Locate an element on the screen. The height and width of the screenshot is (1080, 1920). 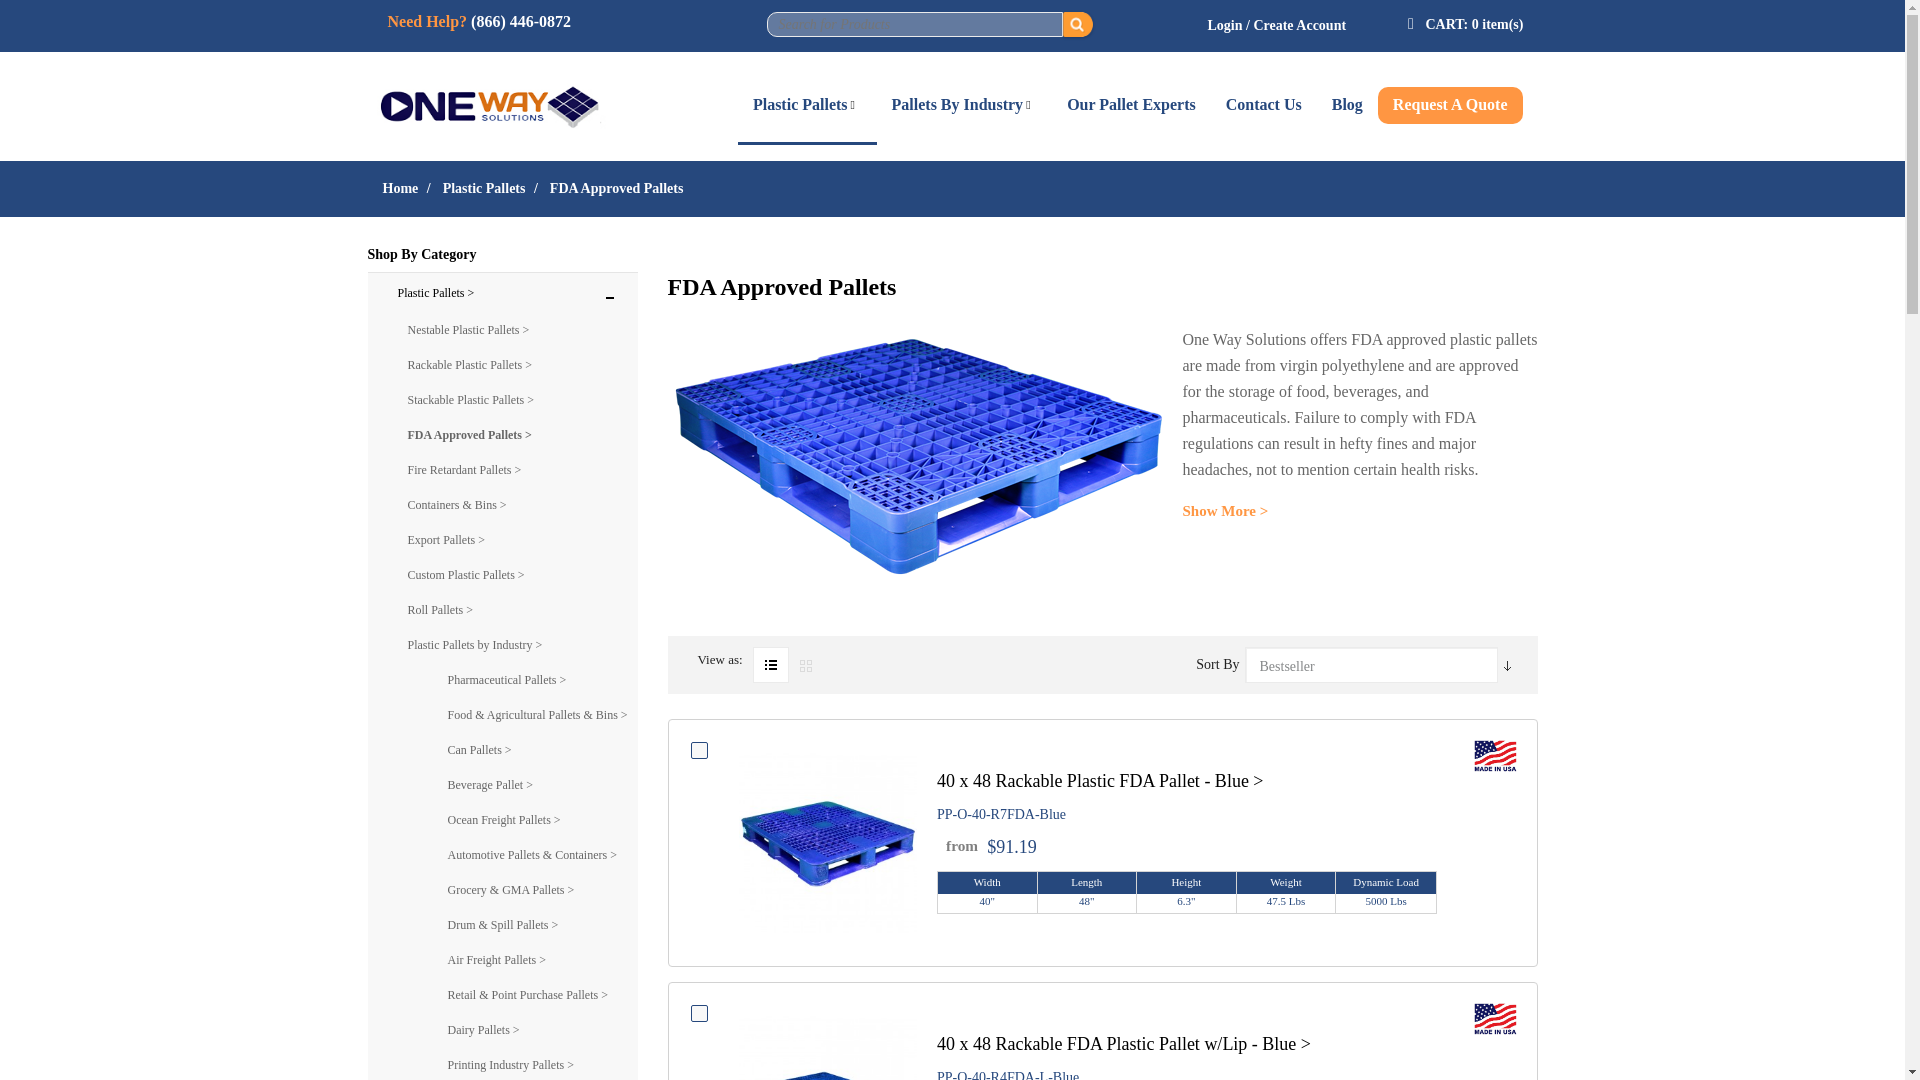
Our Pallet Experts is located at coordinates (1132, 106).